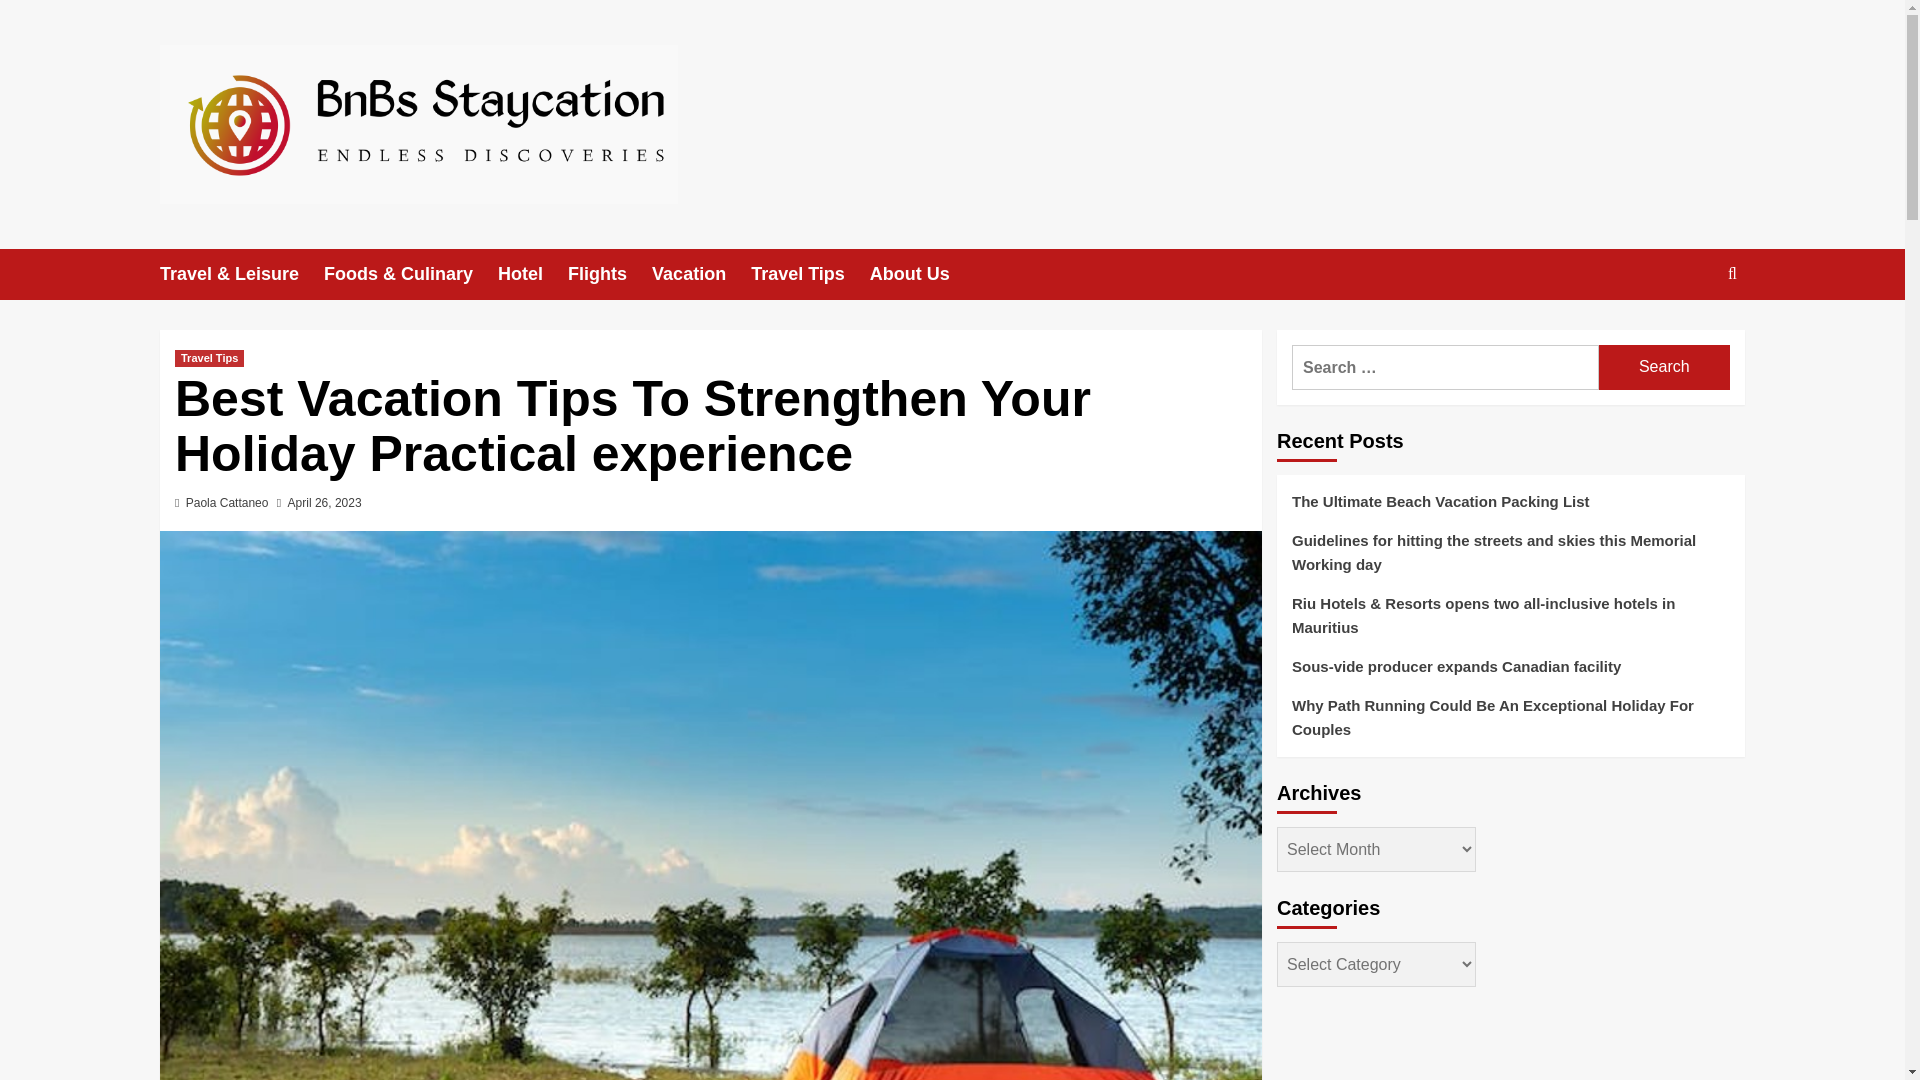 This screenshot has width=1920, height=1080. Describe the element at coordinates (1686, 335) in the screenshot. I see `Search` at that location.